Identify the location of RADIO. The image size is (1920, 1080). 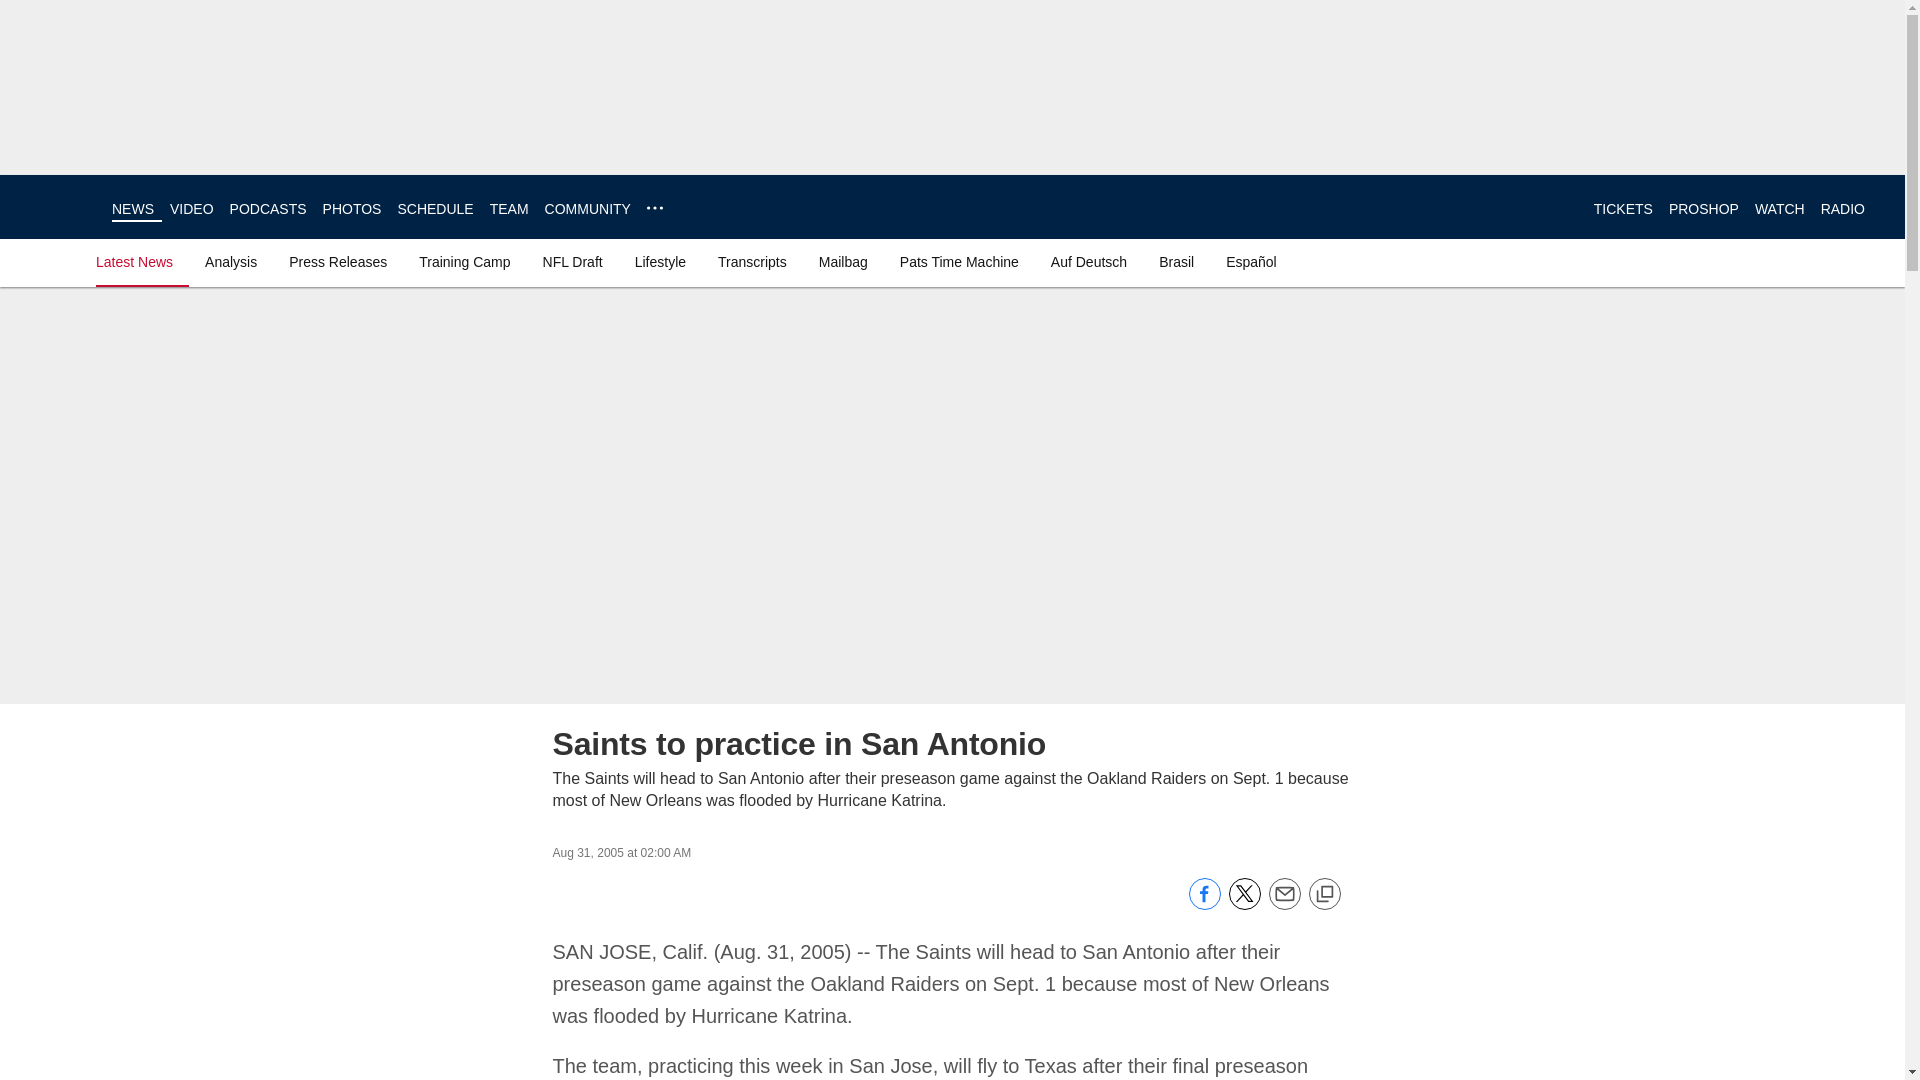
(1842, 208).